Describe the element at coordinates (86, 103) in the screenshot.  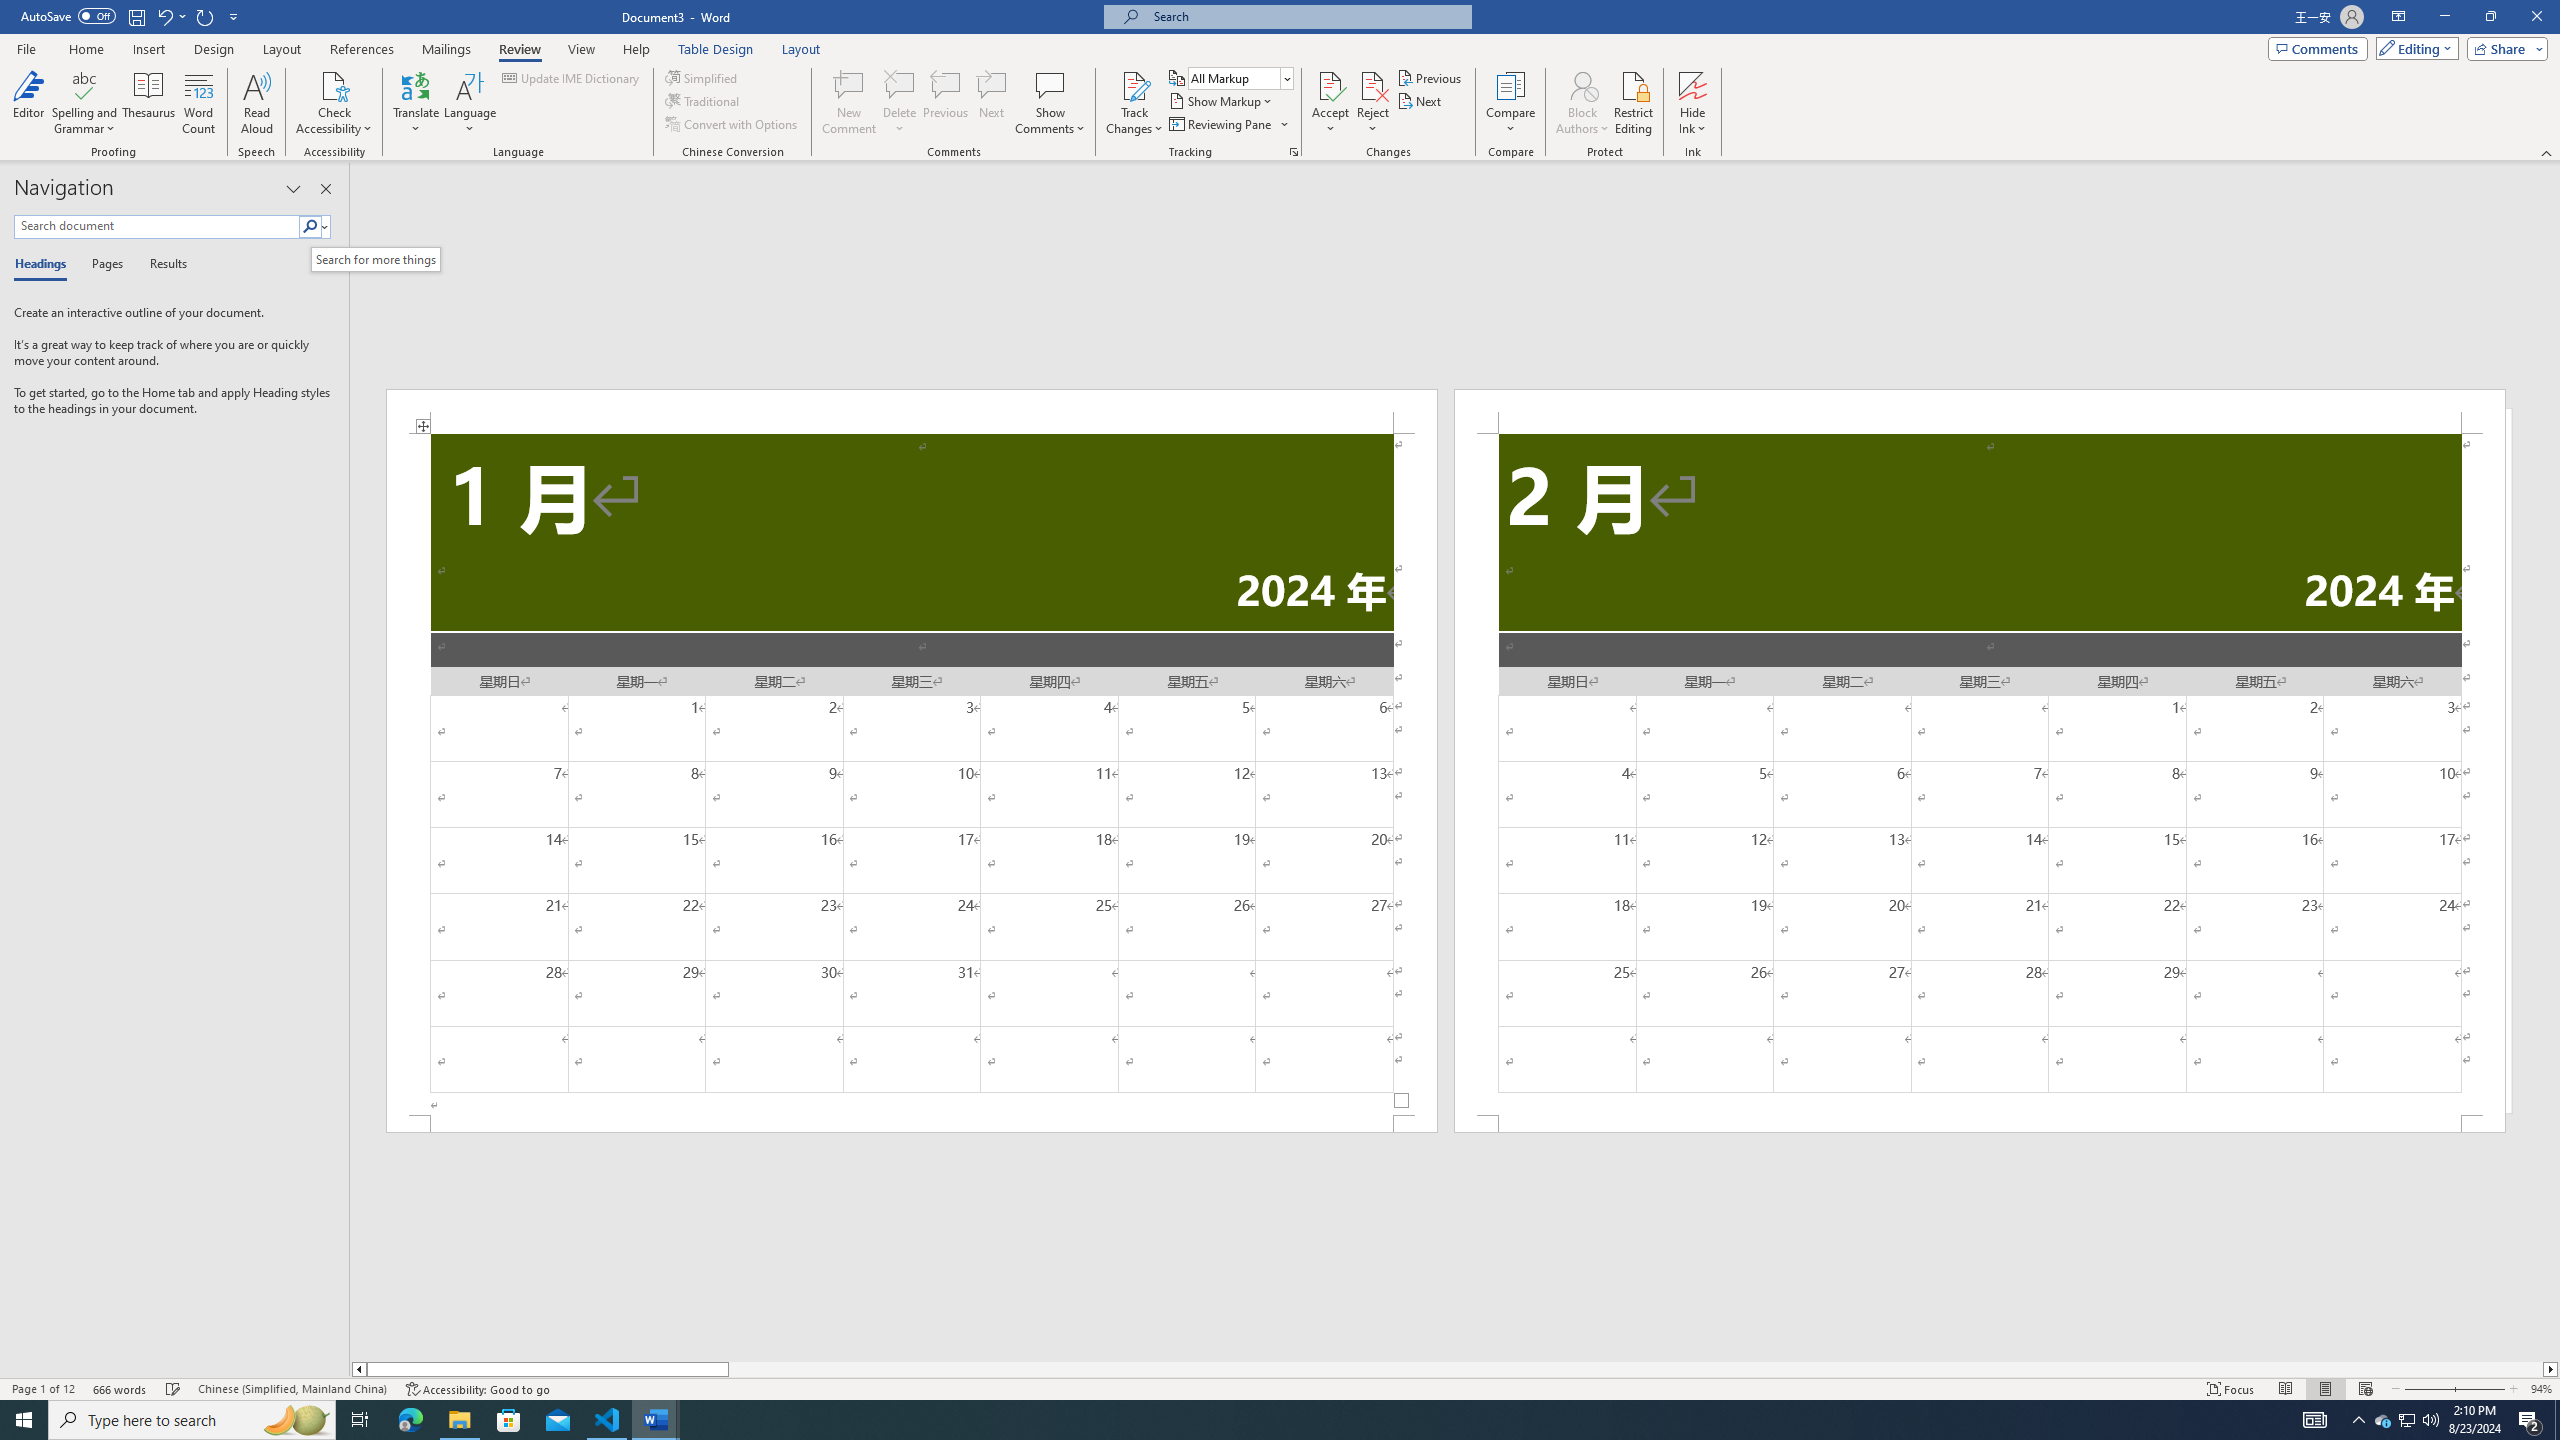
I see `Spelling and Grammar` at that location.